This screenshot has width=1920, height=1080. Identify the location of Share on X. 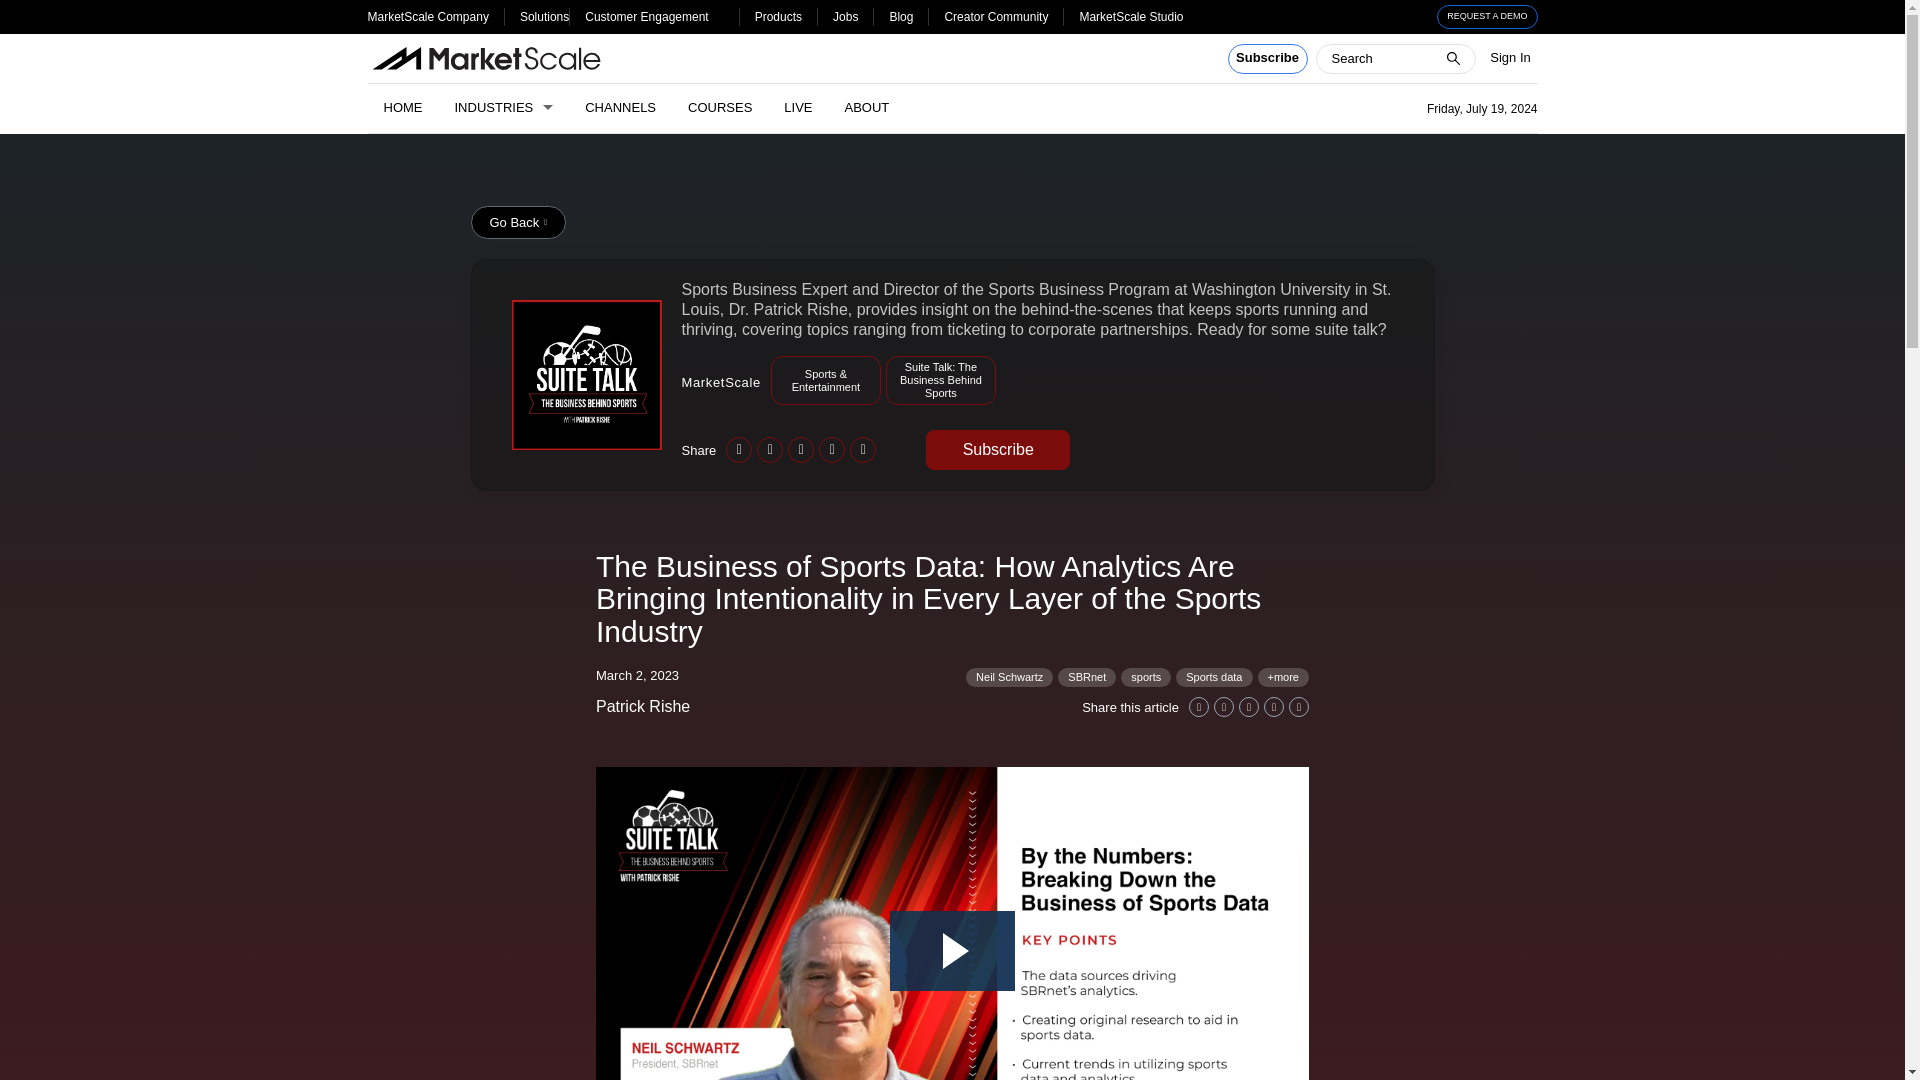
(1224, 706).